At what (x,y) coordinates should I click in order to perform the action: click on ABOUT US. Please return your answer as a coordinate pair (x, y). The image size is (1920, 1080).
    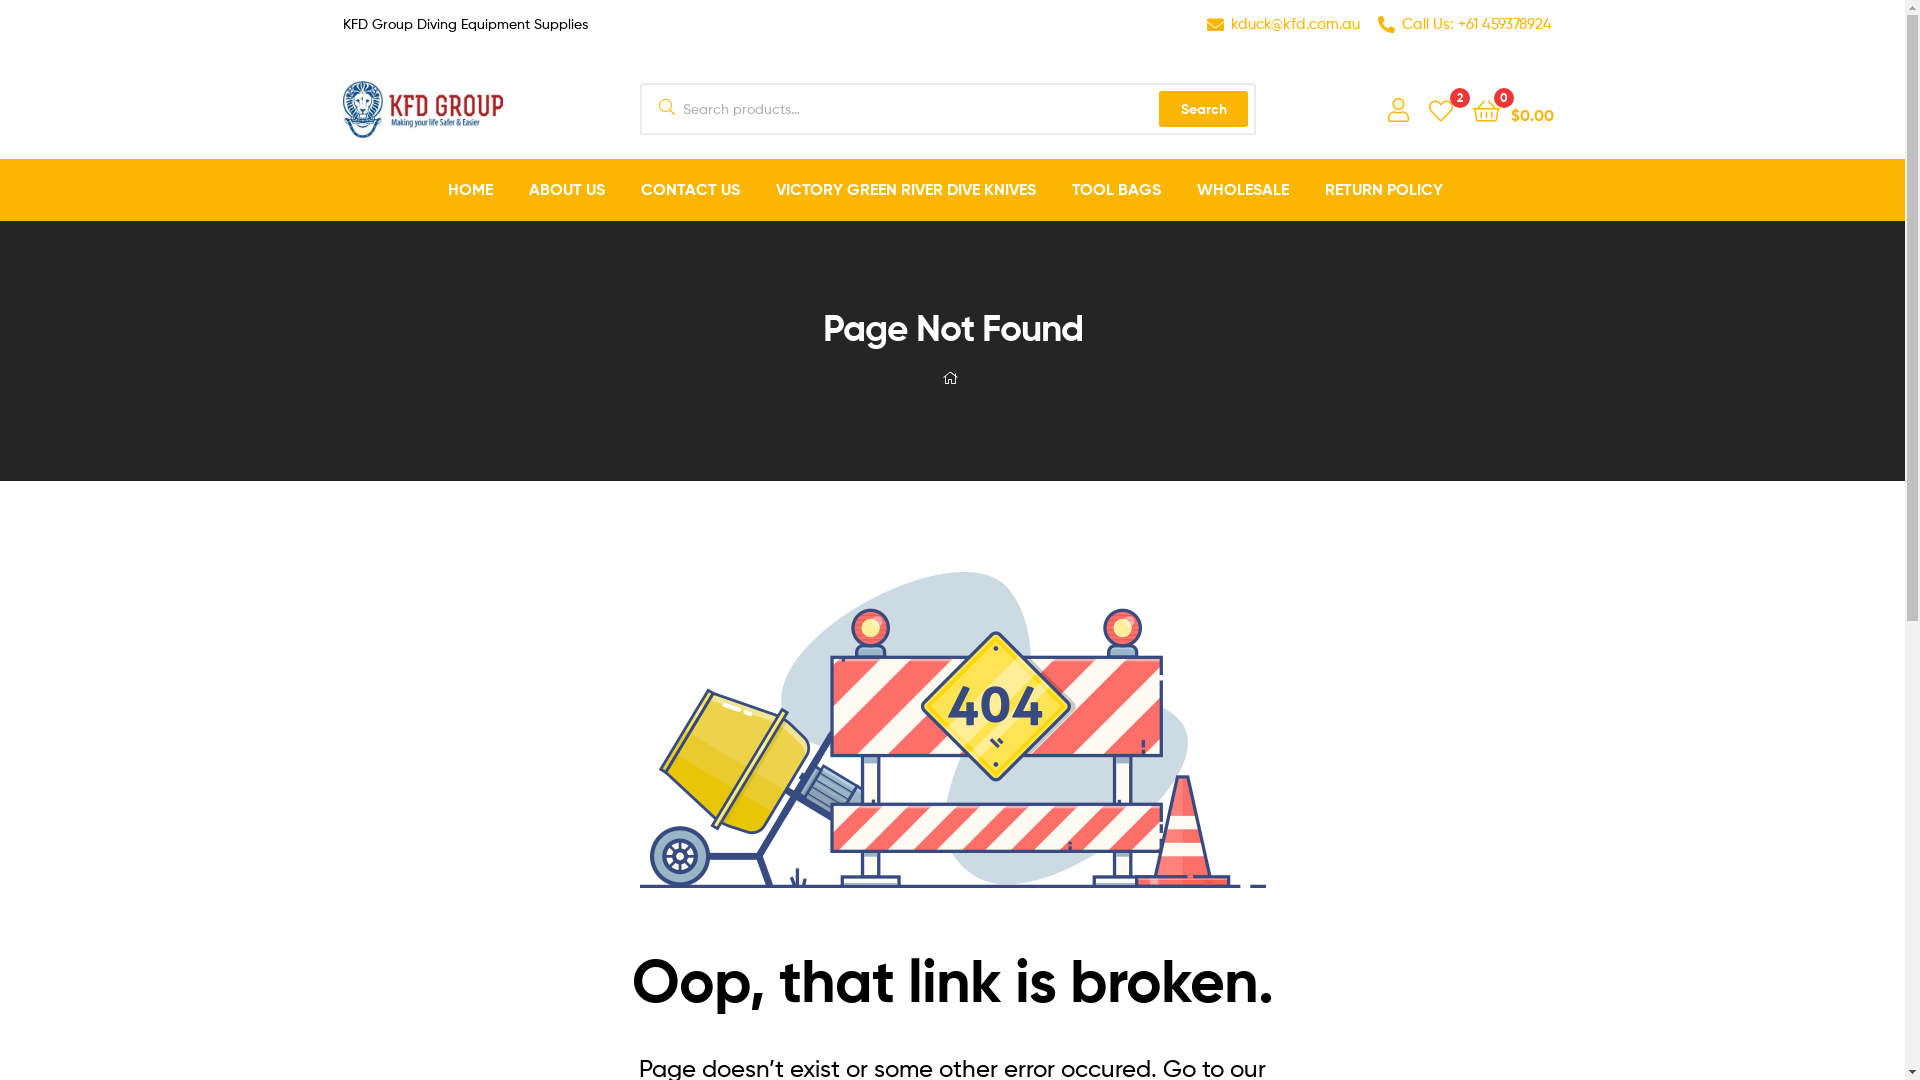
    Looking at the image, I should click on (567, 190).